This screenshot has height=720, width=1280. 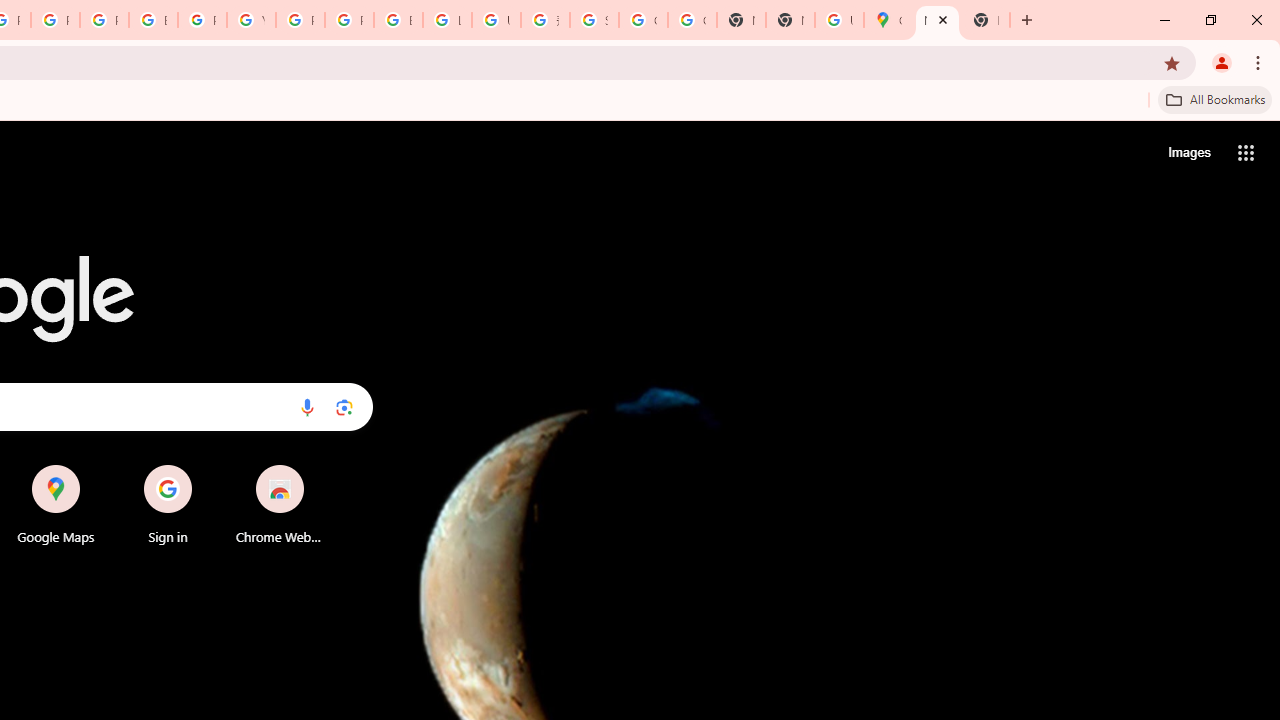 What do you see at coordinates (251, 20) in the screenshot?
I see `YouTube` at bounding box center [251, 20].